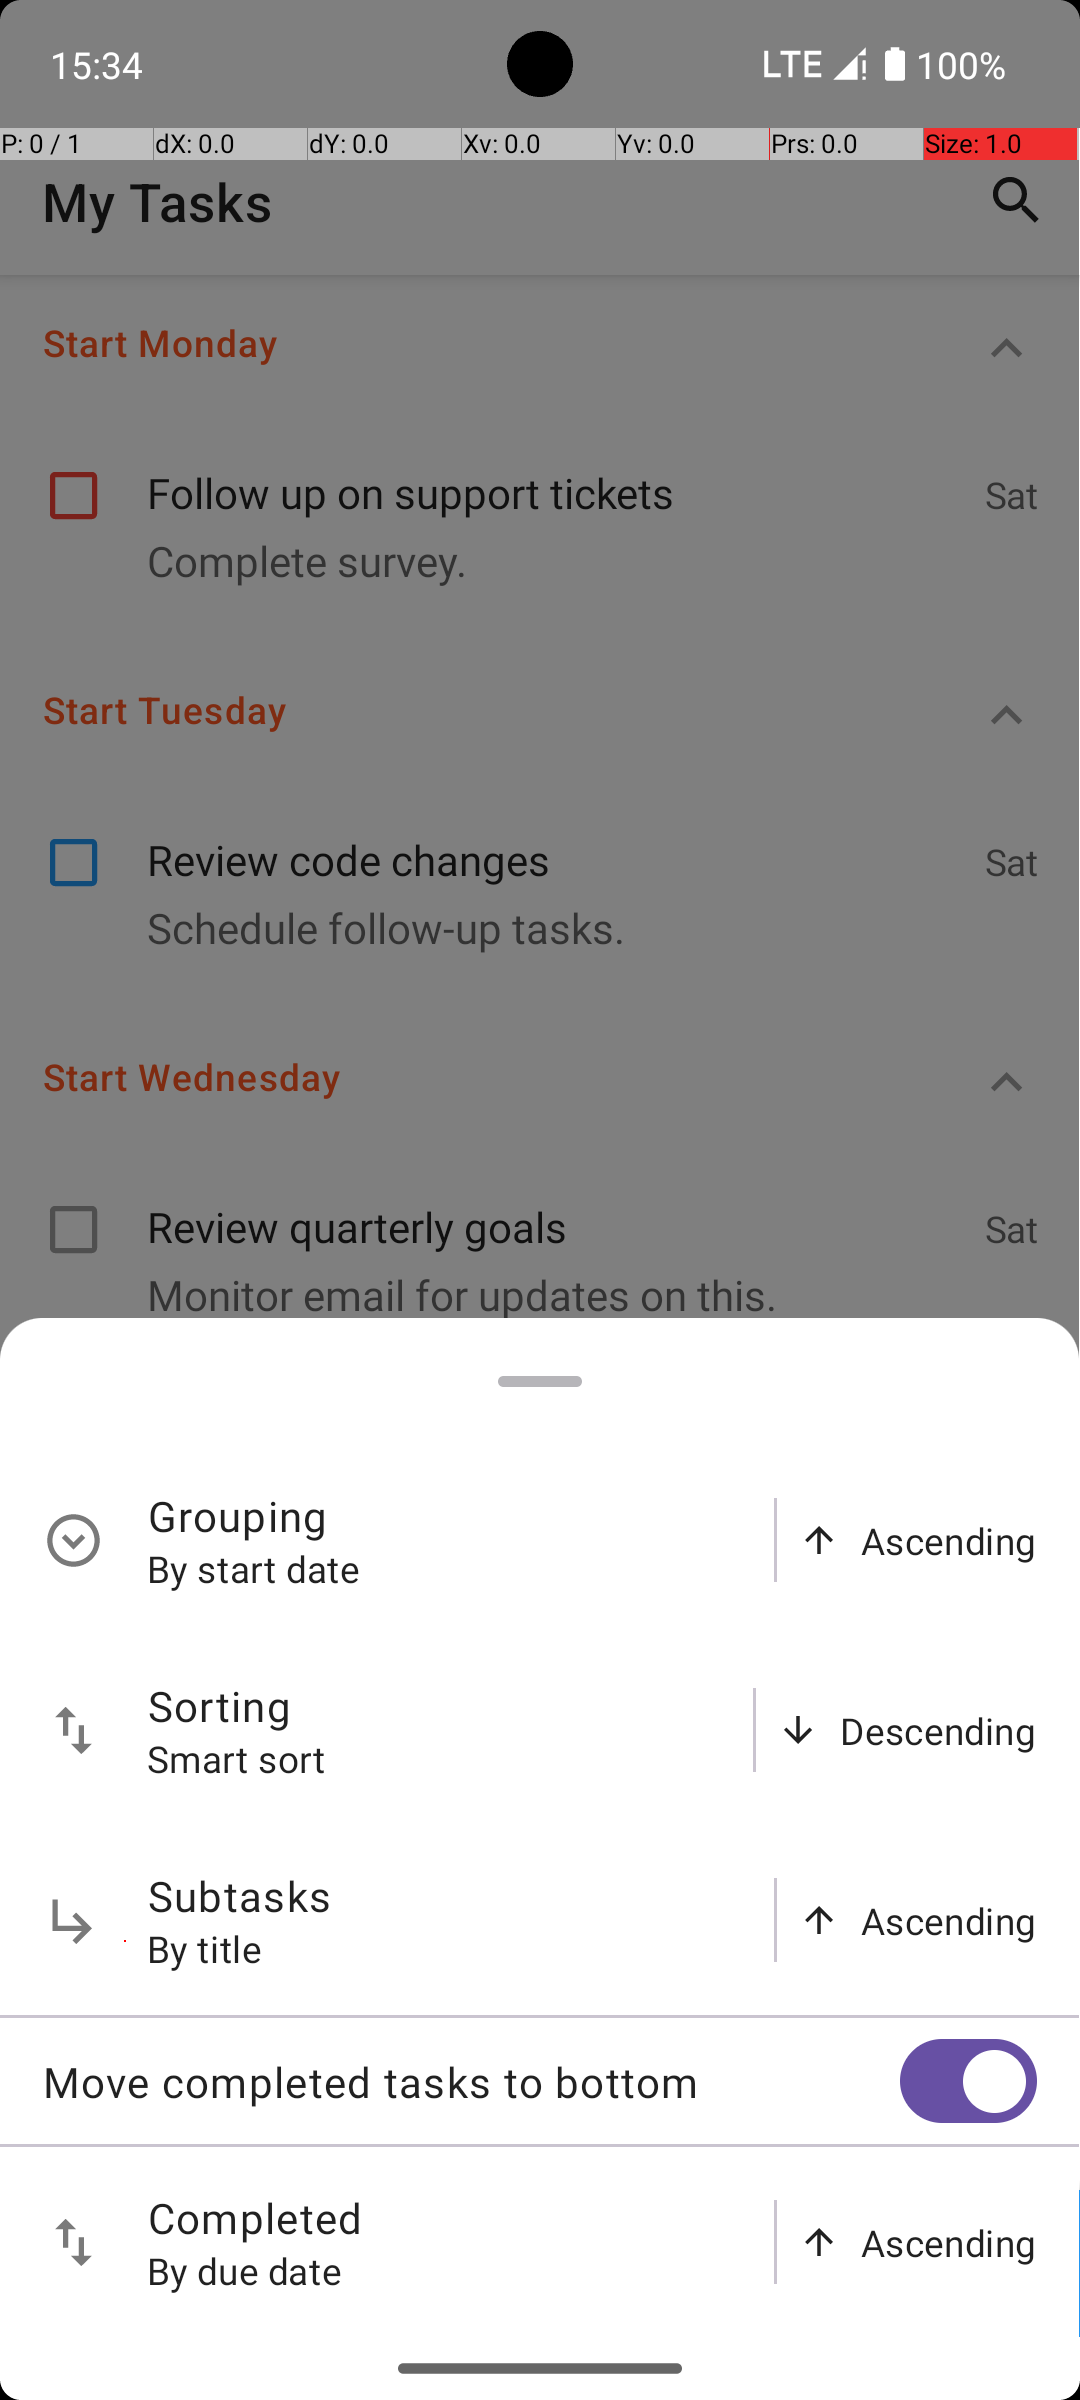 The image size is (1080, 2400). Describe the element at coordinates (949, 1540) in the screenshot. I see `Ascending` at that location.